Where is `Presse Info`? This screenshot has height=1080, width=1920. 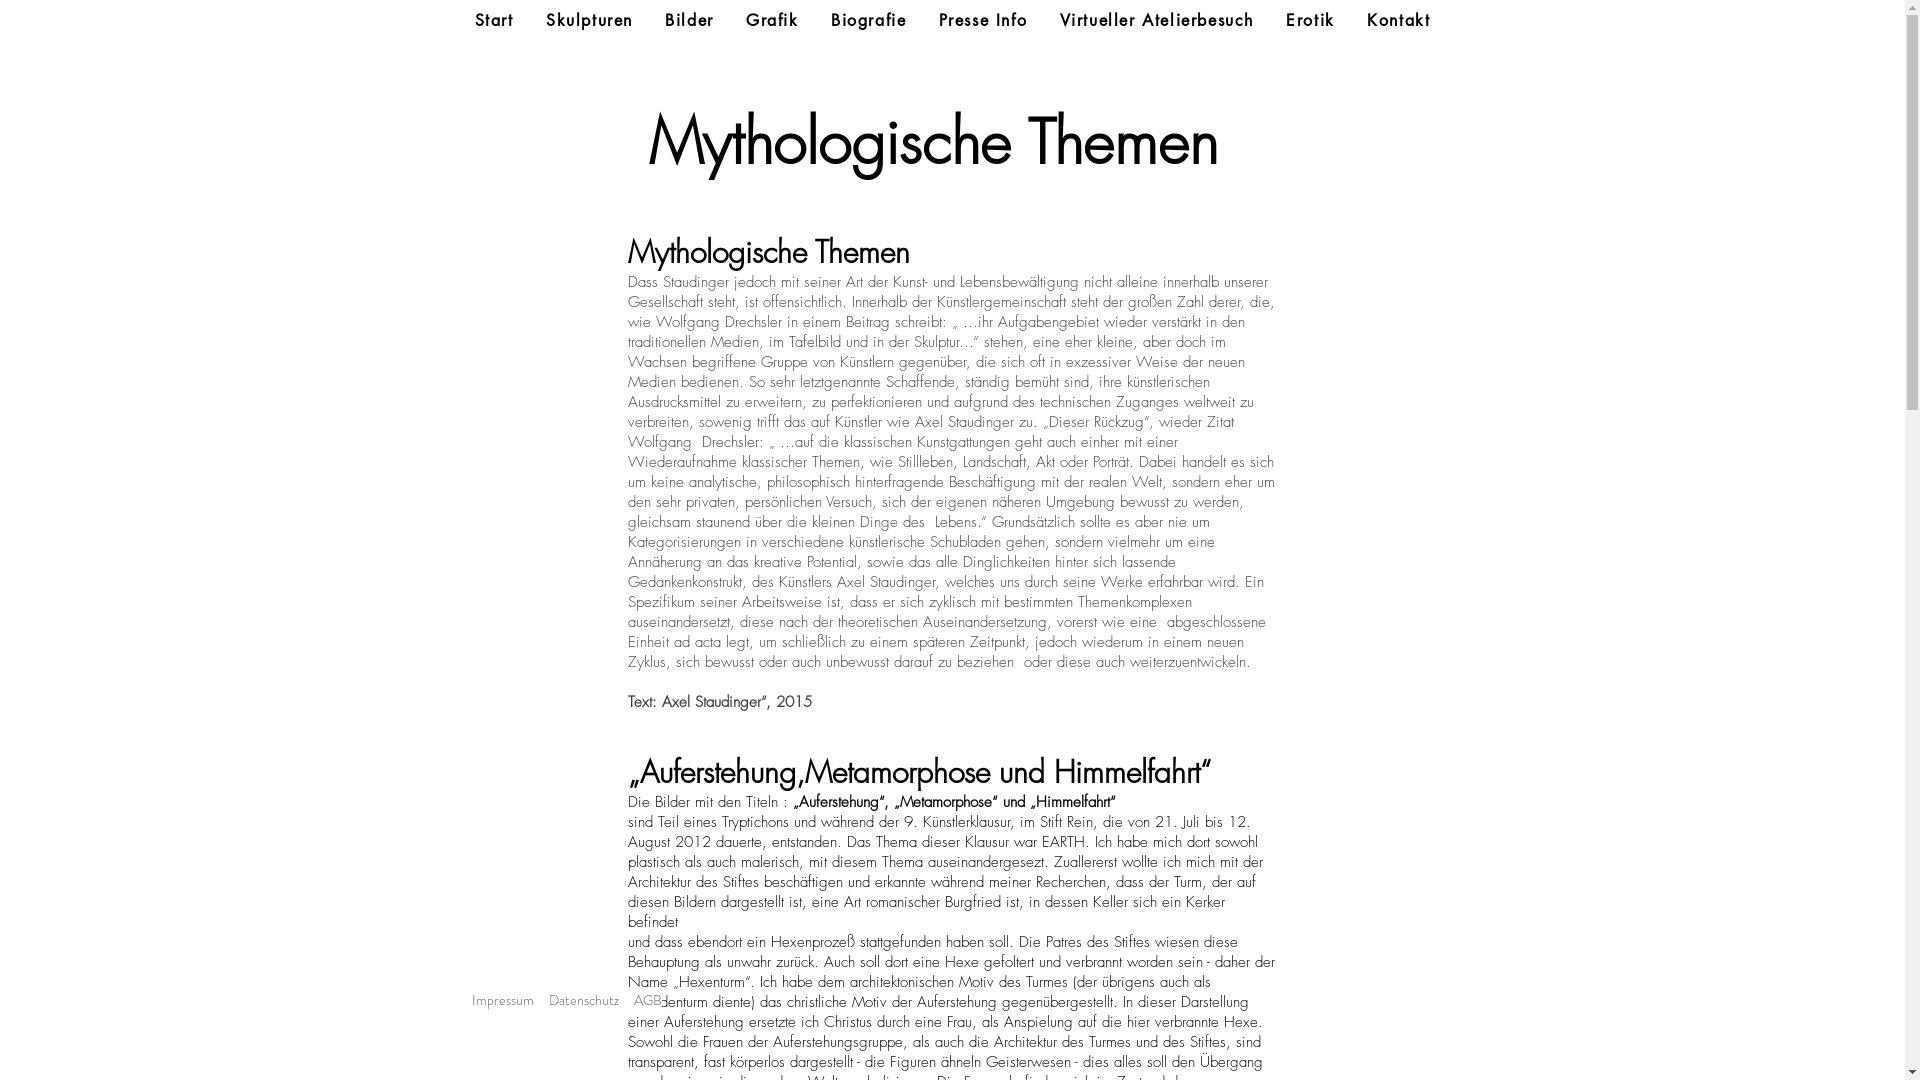
Presse Info is located at coordinates (984, 22).